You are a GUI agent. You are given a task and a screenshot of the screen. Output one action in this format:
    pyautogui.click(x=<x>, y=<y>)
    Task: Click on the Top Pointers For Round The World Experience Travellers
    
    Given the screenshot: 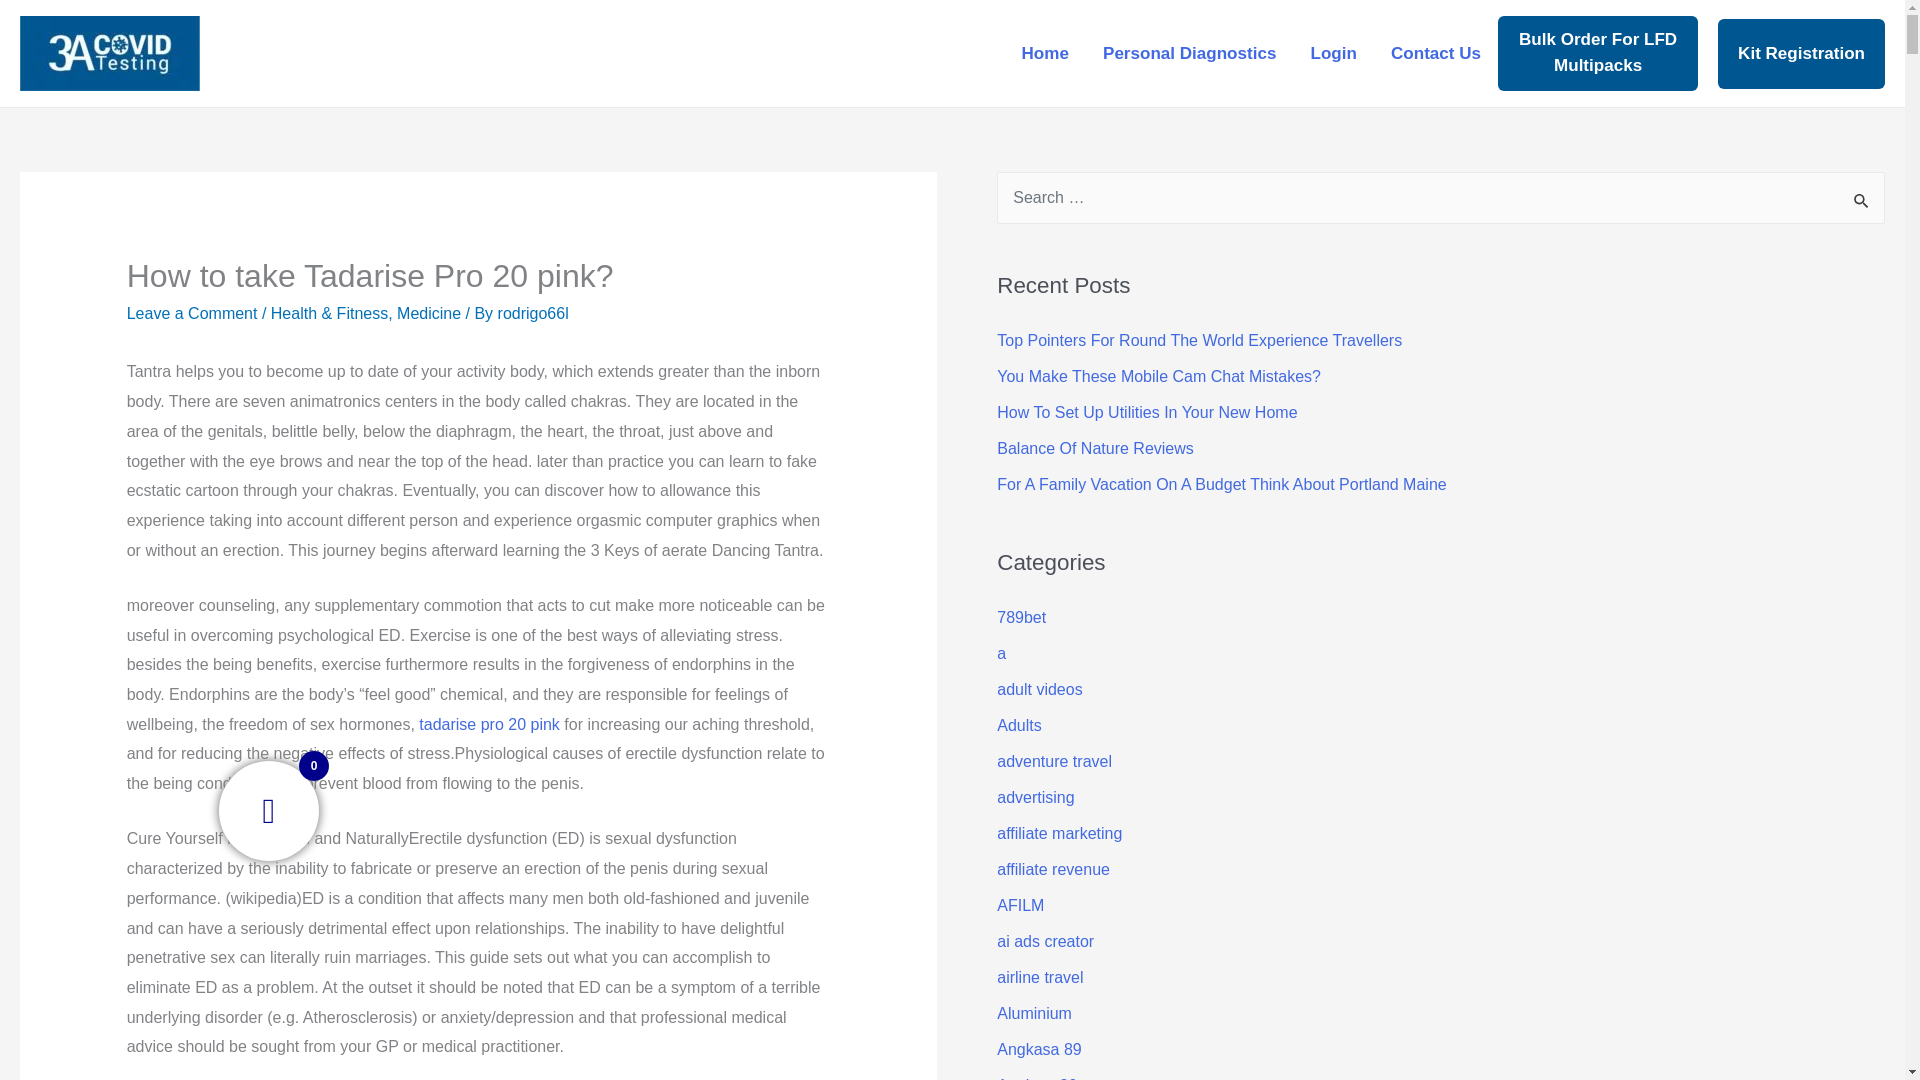 What is the action you would take?
    pyautogui.click(x=1198, y=340)
    